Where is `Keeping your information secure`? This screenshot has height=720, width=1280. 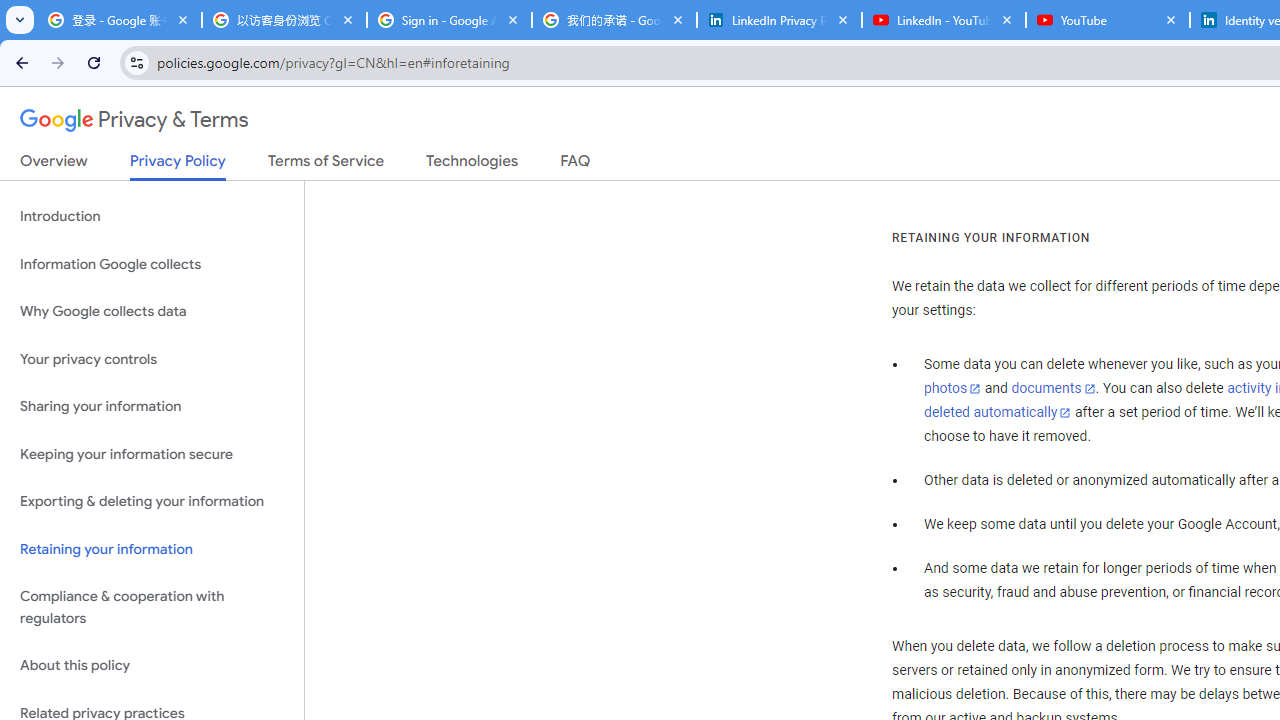
Keeping your information secure is located at coordinates (152, 454).